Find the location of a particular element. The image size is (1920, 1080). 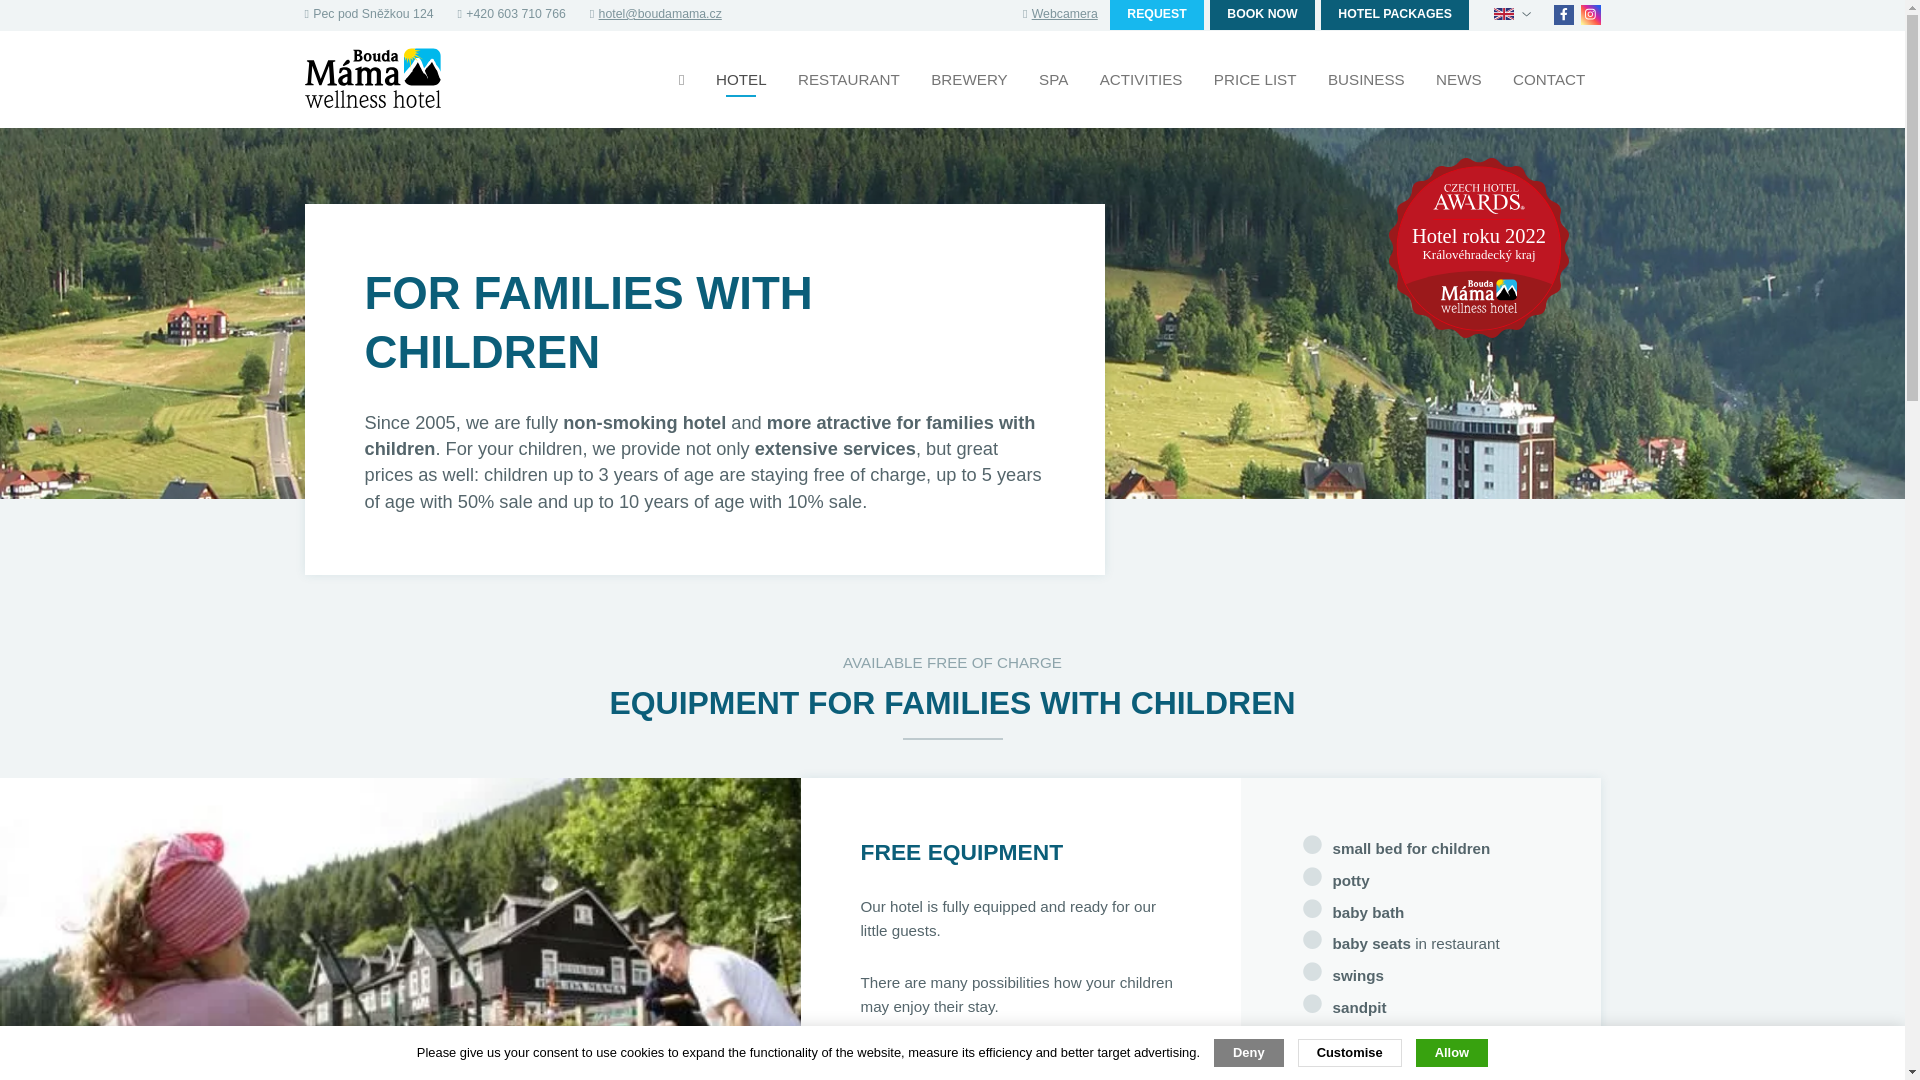

ACTIVITIES is located at coordinates (1141, 80).